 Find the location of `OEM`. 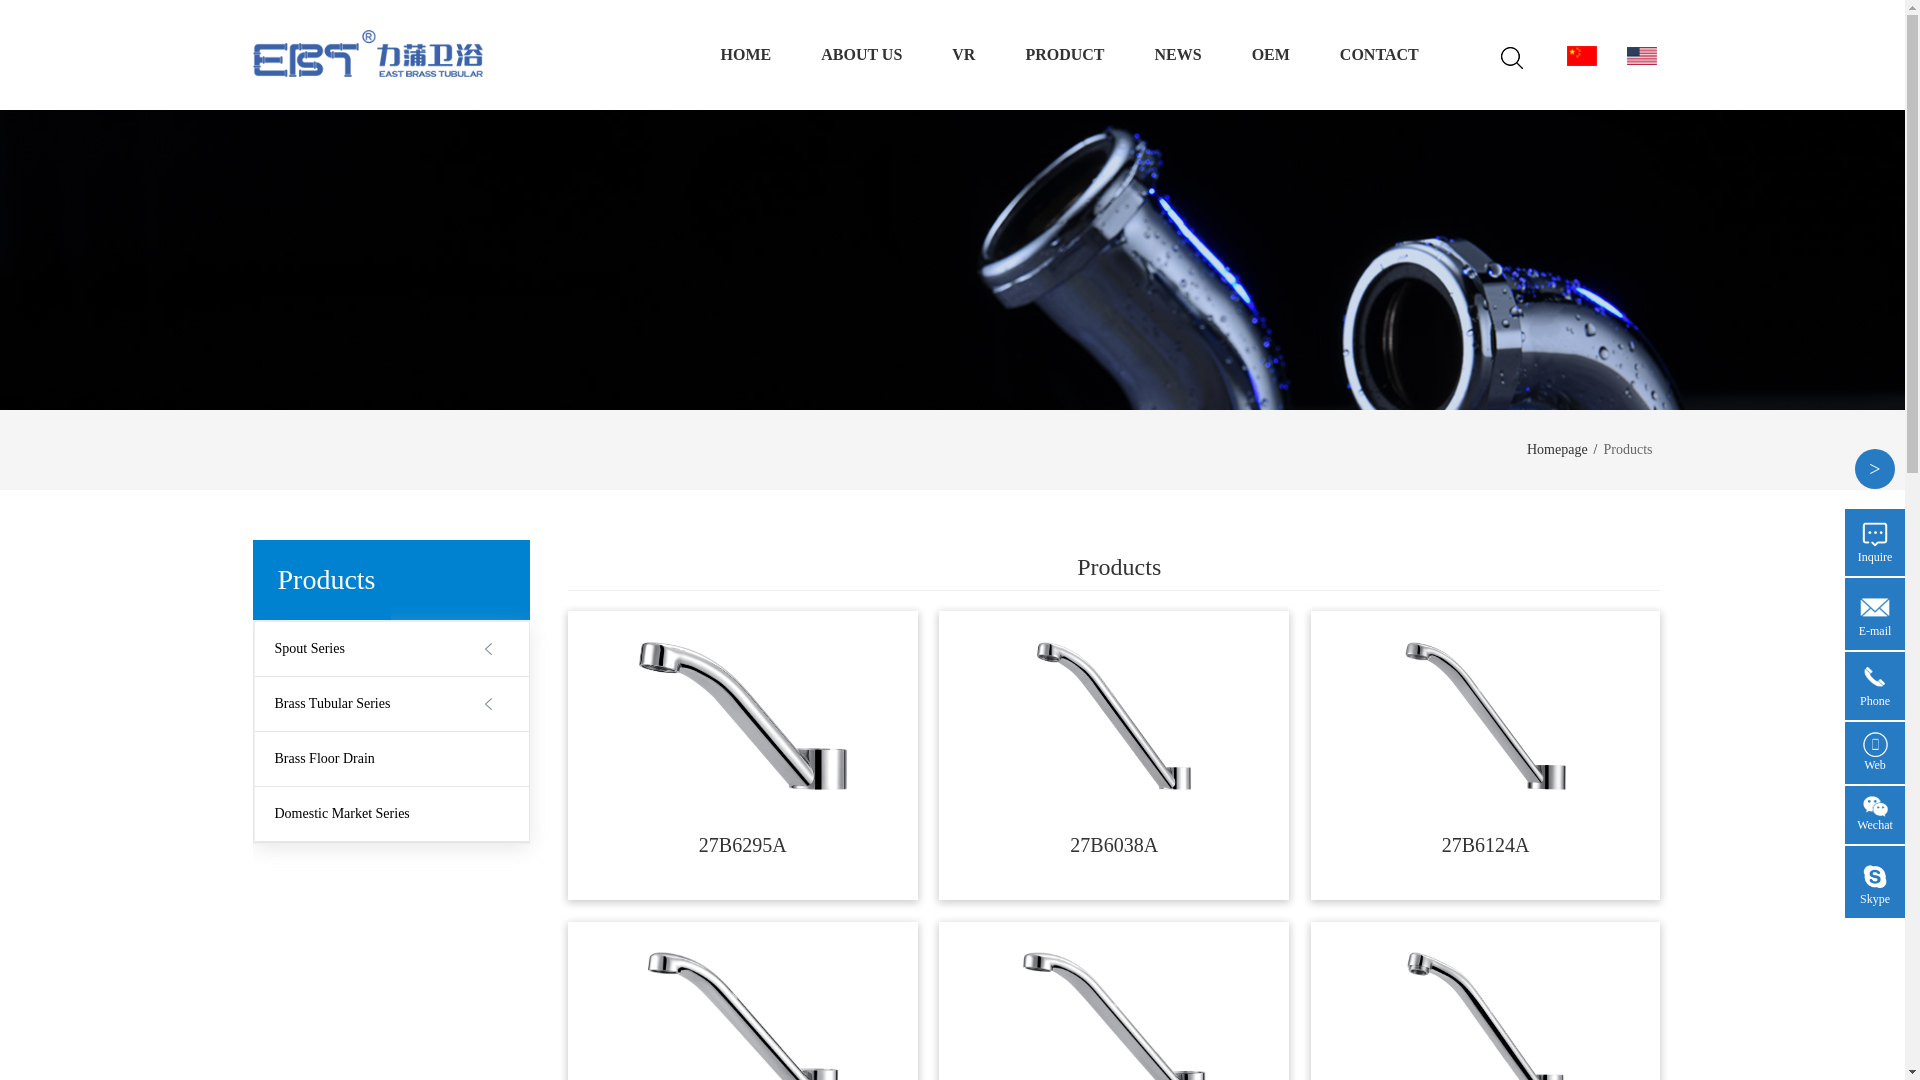

OEM is located at coordinates (1270, 54).